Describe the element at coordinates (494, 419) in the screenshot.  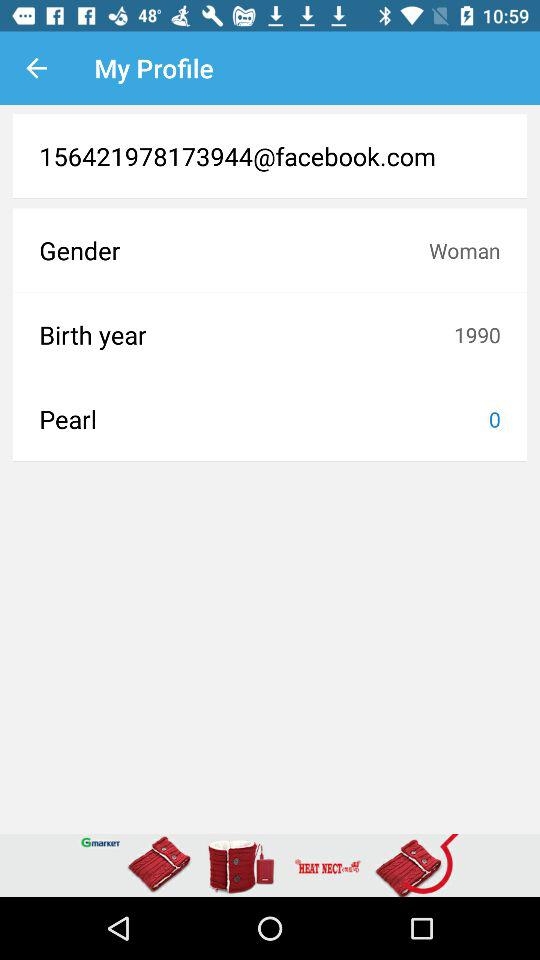
I see `swipe to the 0` at that location.